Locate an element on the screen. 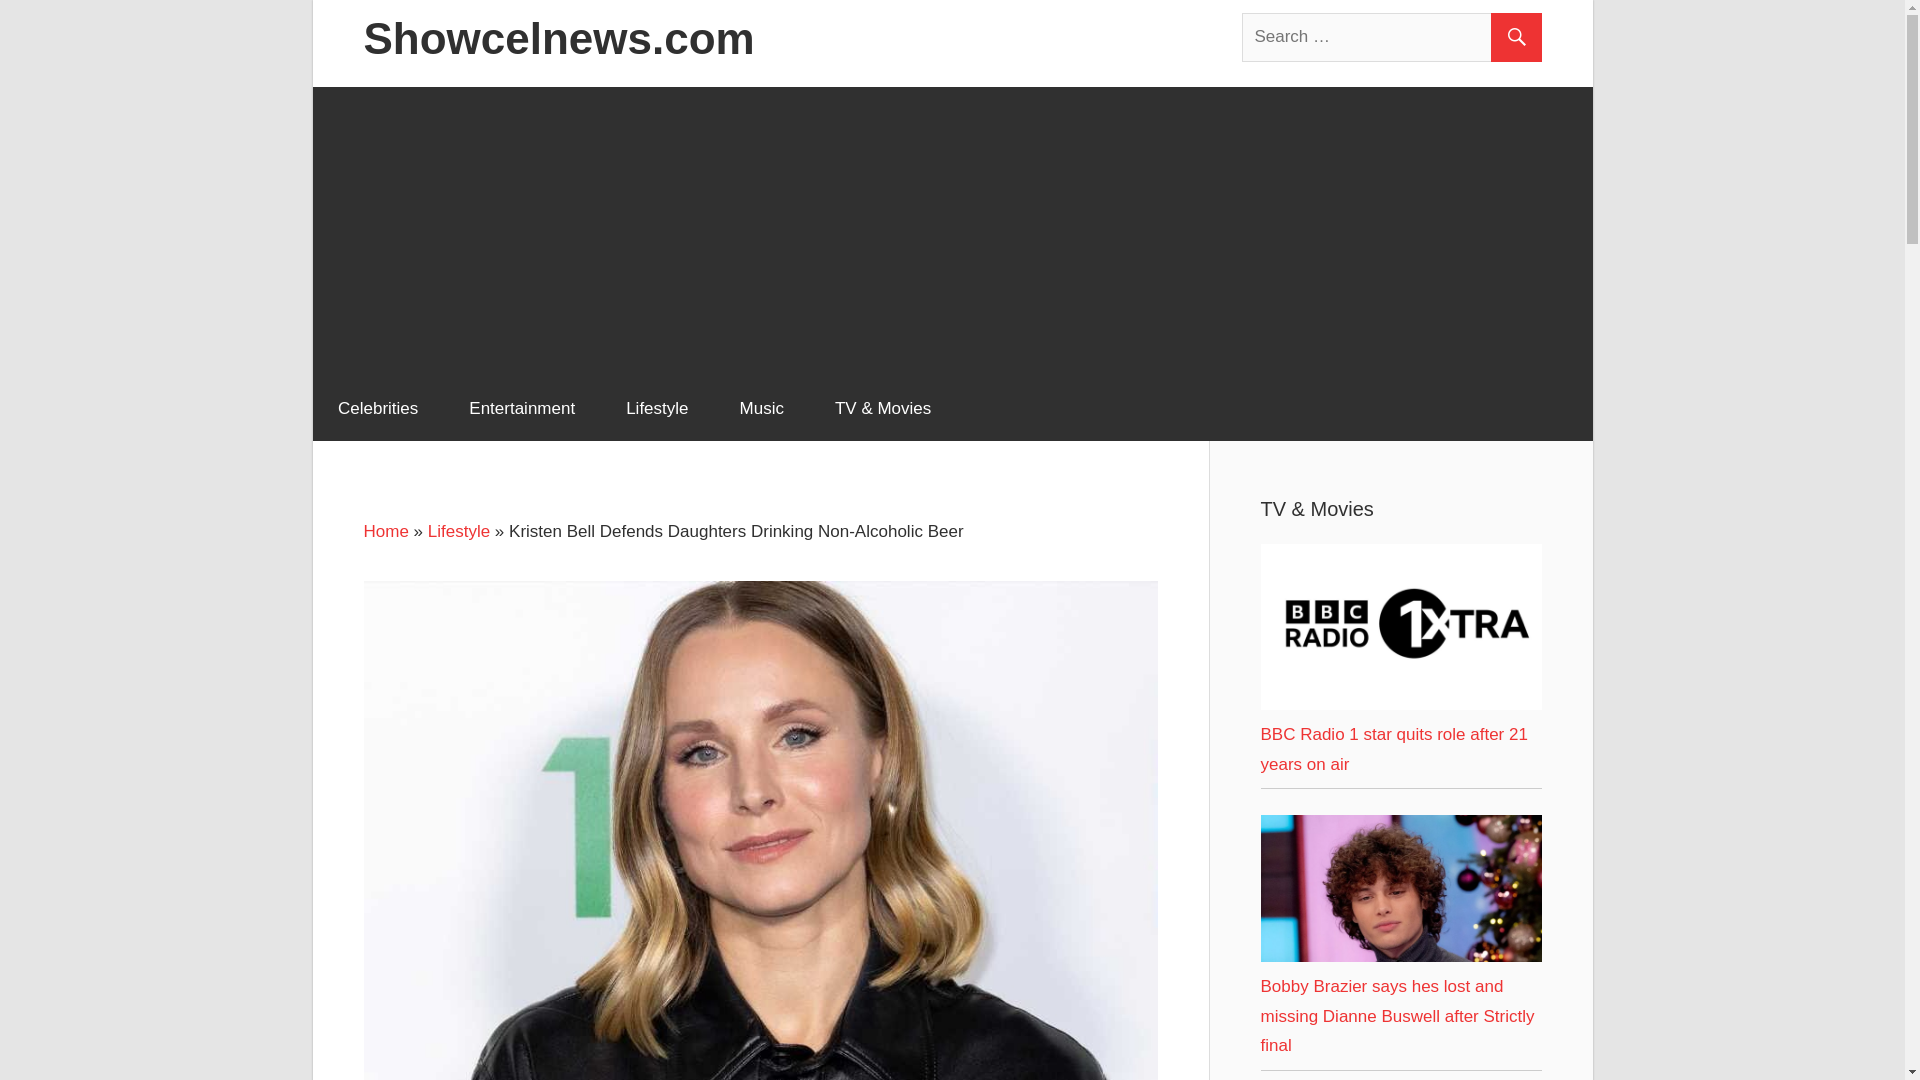  Lifestyle is located at coordinates (458, 531).